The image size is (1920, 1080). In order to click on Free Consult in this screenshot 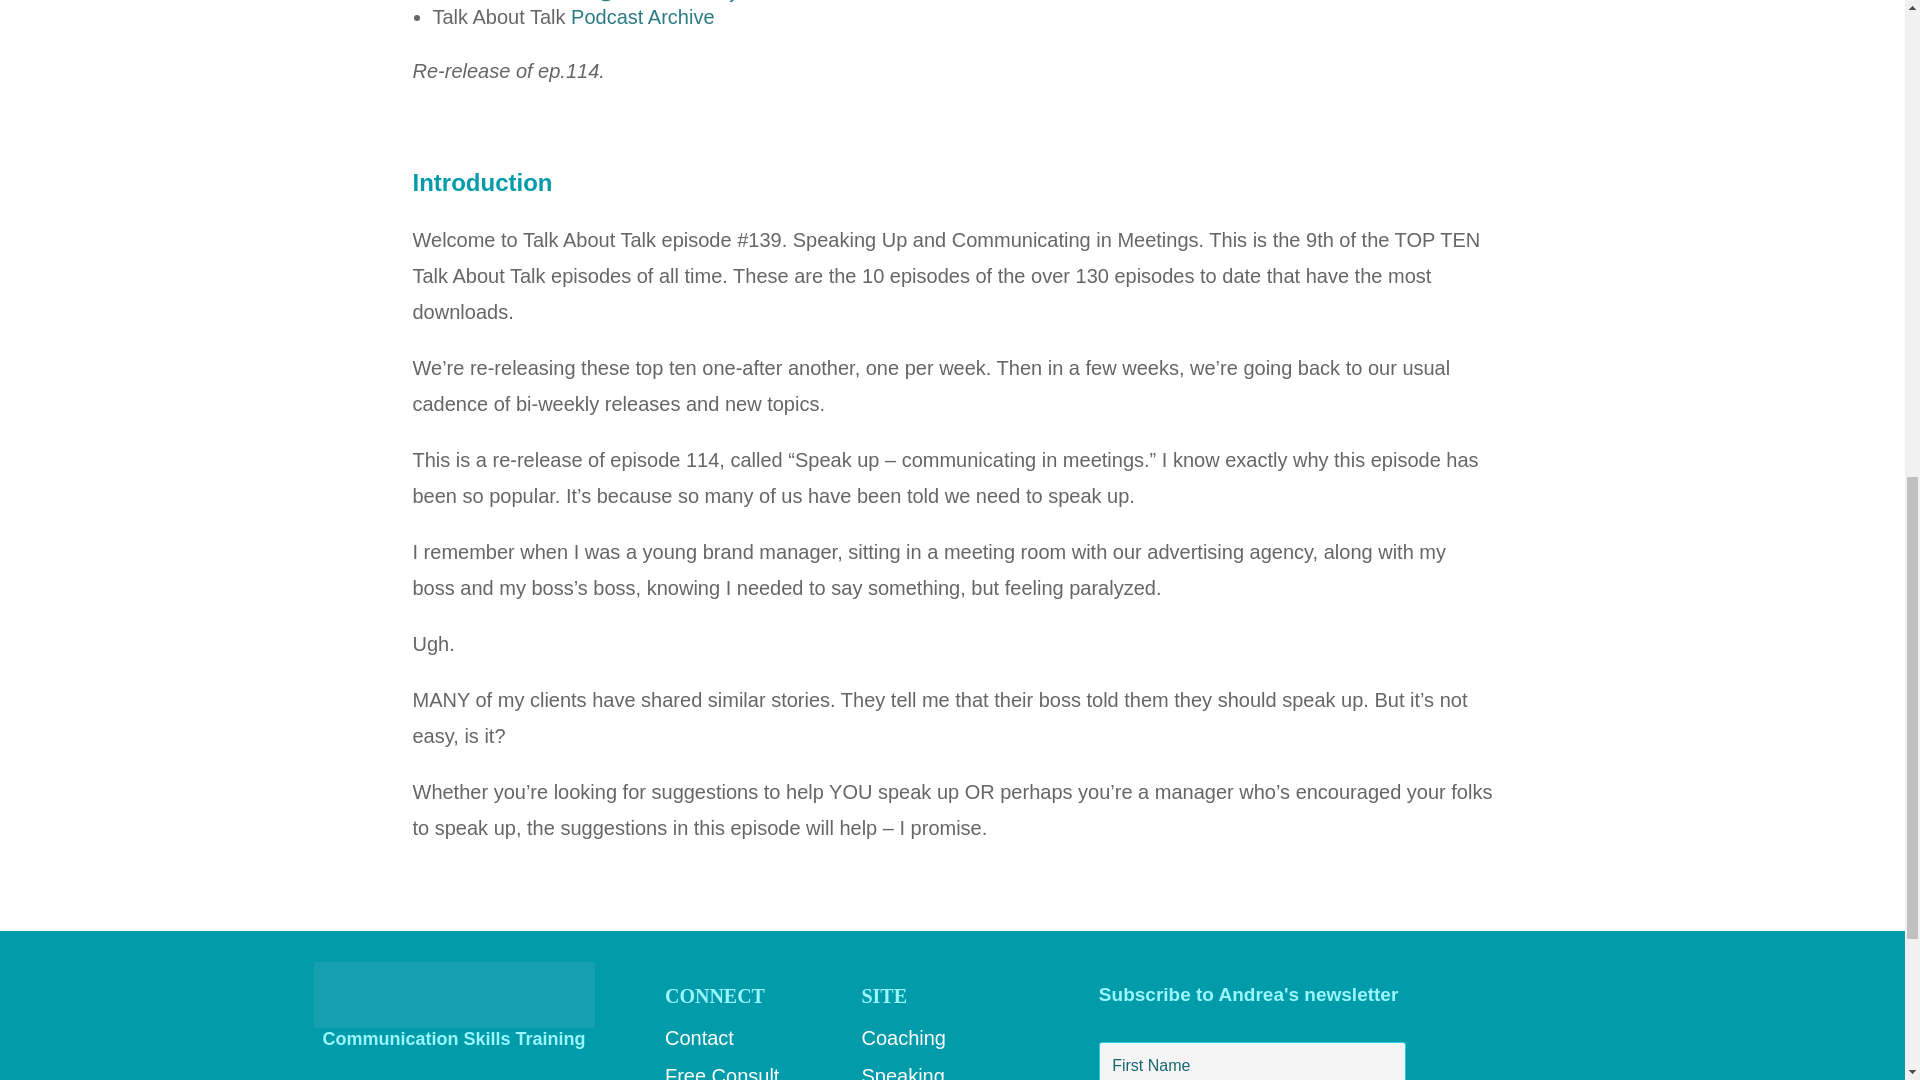, I will do `click(722, 1072)`.